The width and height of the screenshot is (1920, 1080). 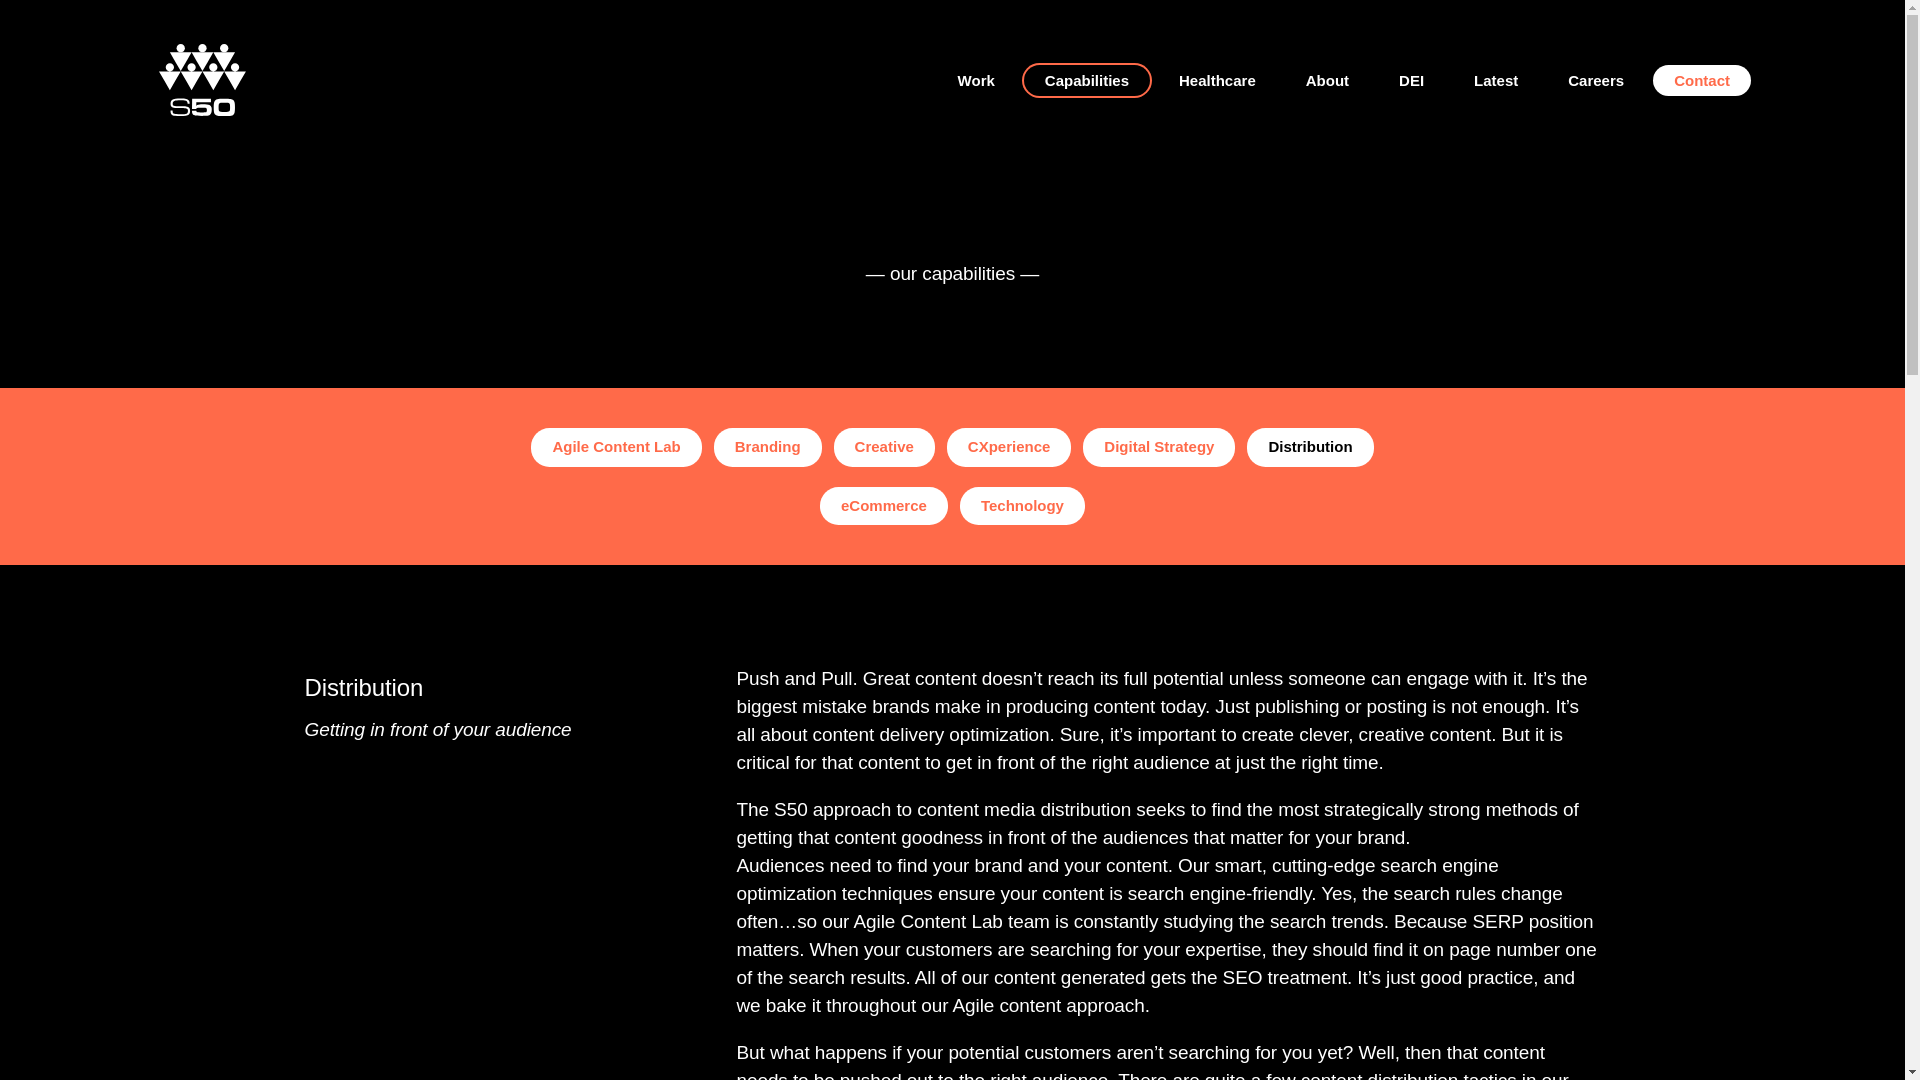 What do you see at coordinates (1022, 505) in the screenshot?
I see `Technology` at bounding box center [1022, 505].